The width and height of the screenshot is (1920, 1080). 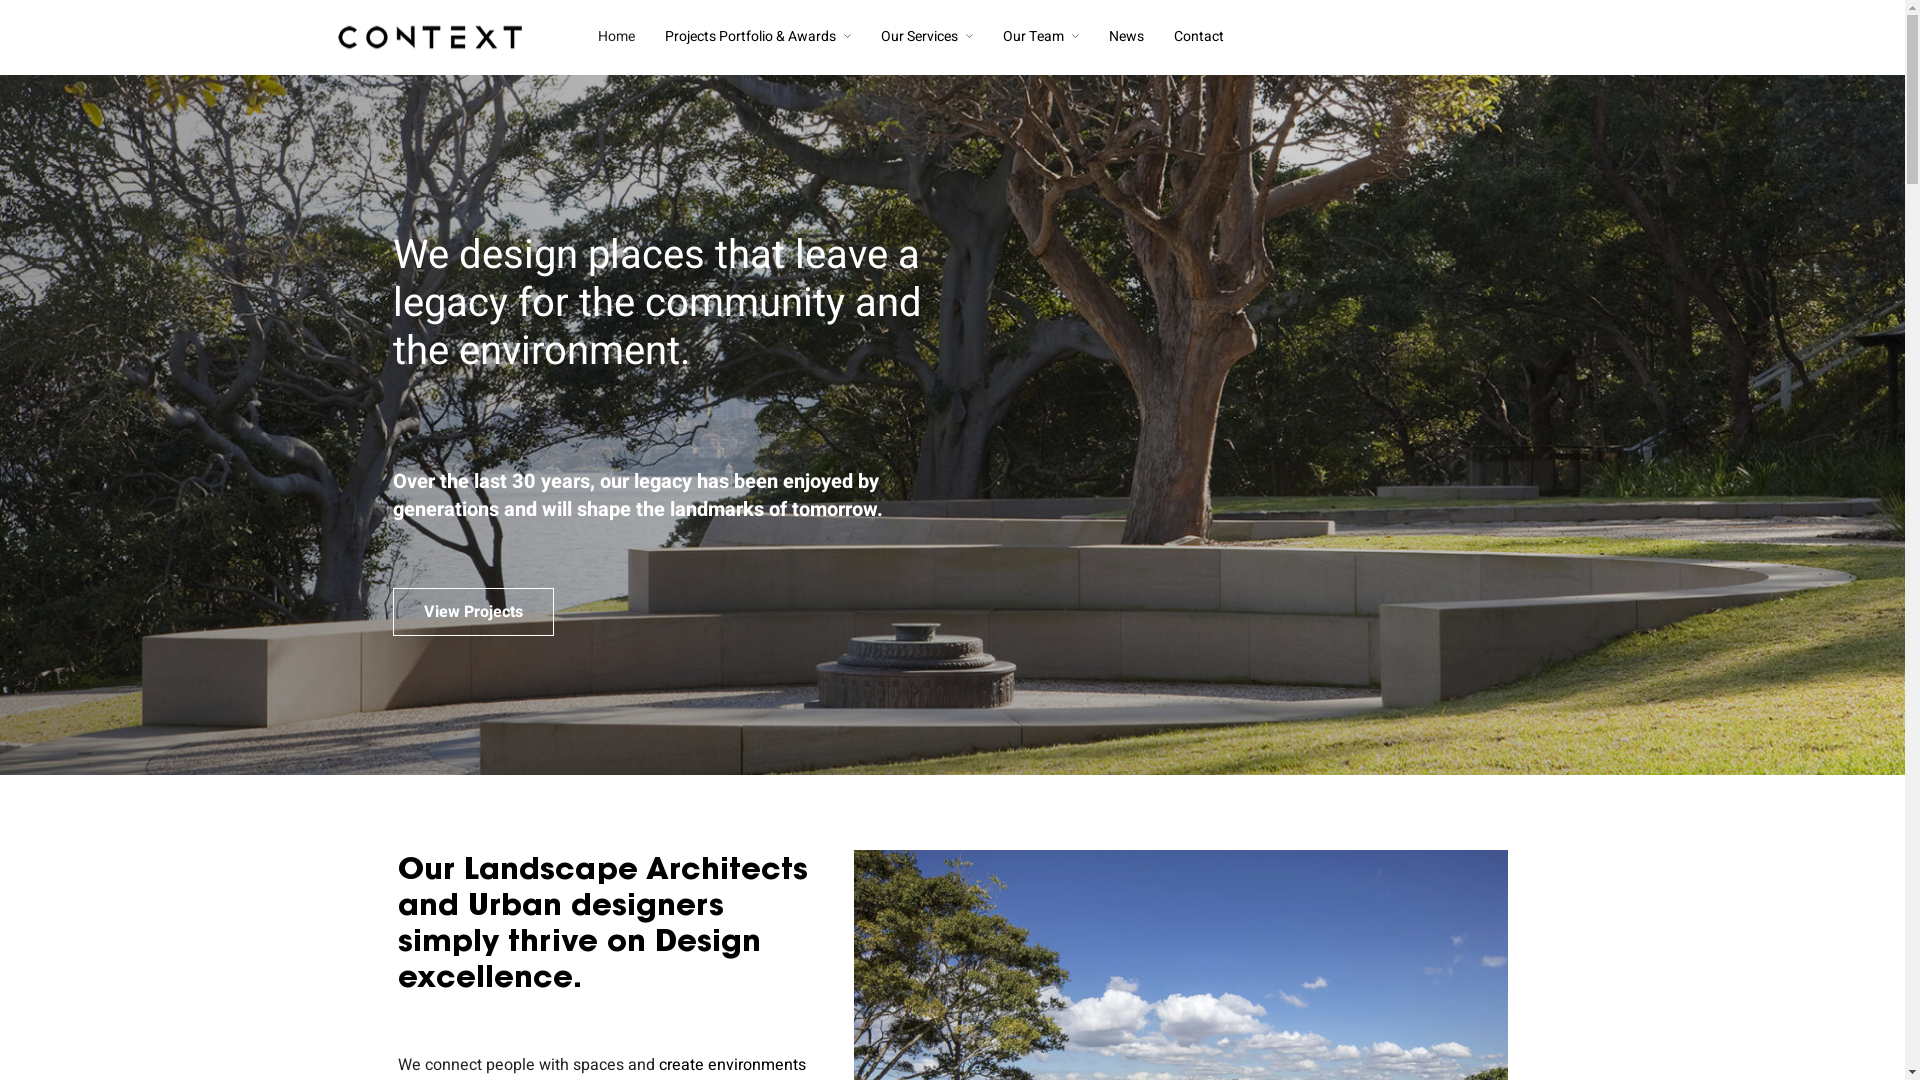 I want to click on Our Services, so click(x=926, y=37).